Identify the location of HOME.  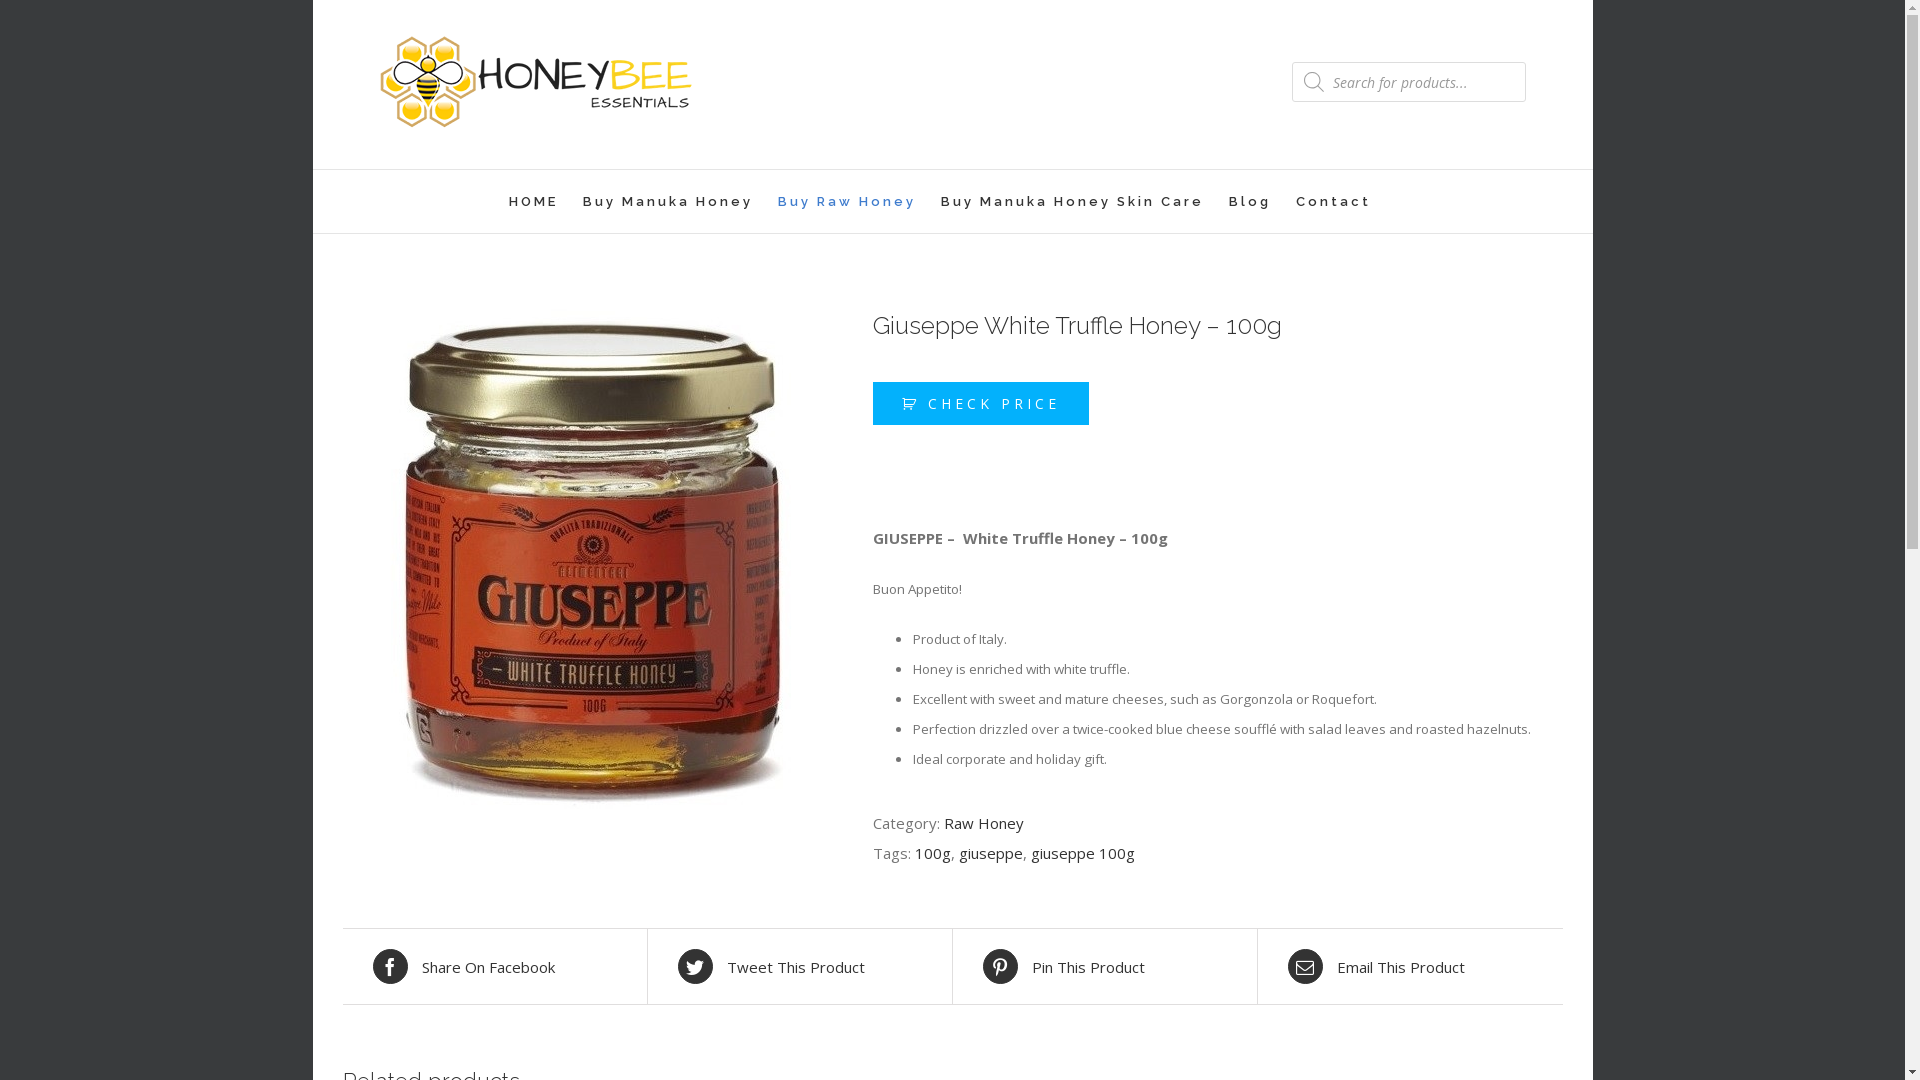
(533, 202).